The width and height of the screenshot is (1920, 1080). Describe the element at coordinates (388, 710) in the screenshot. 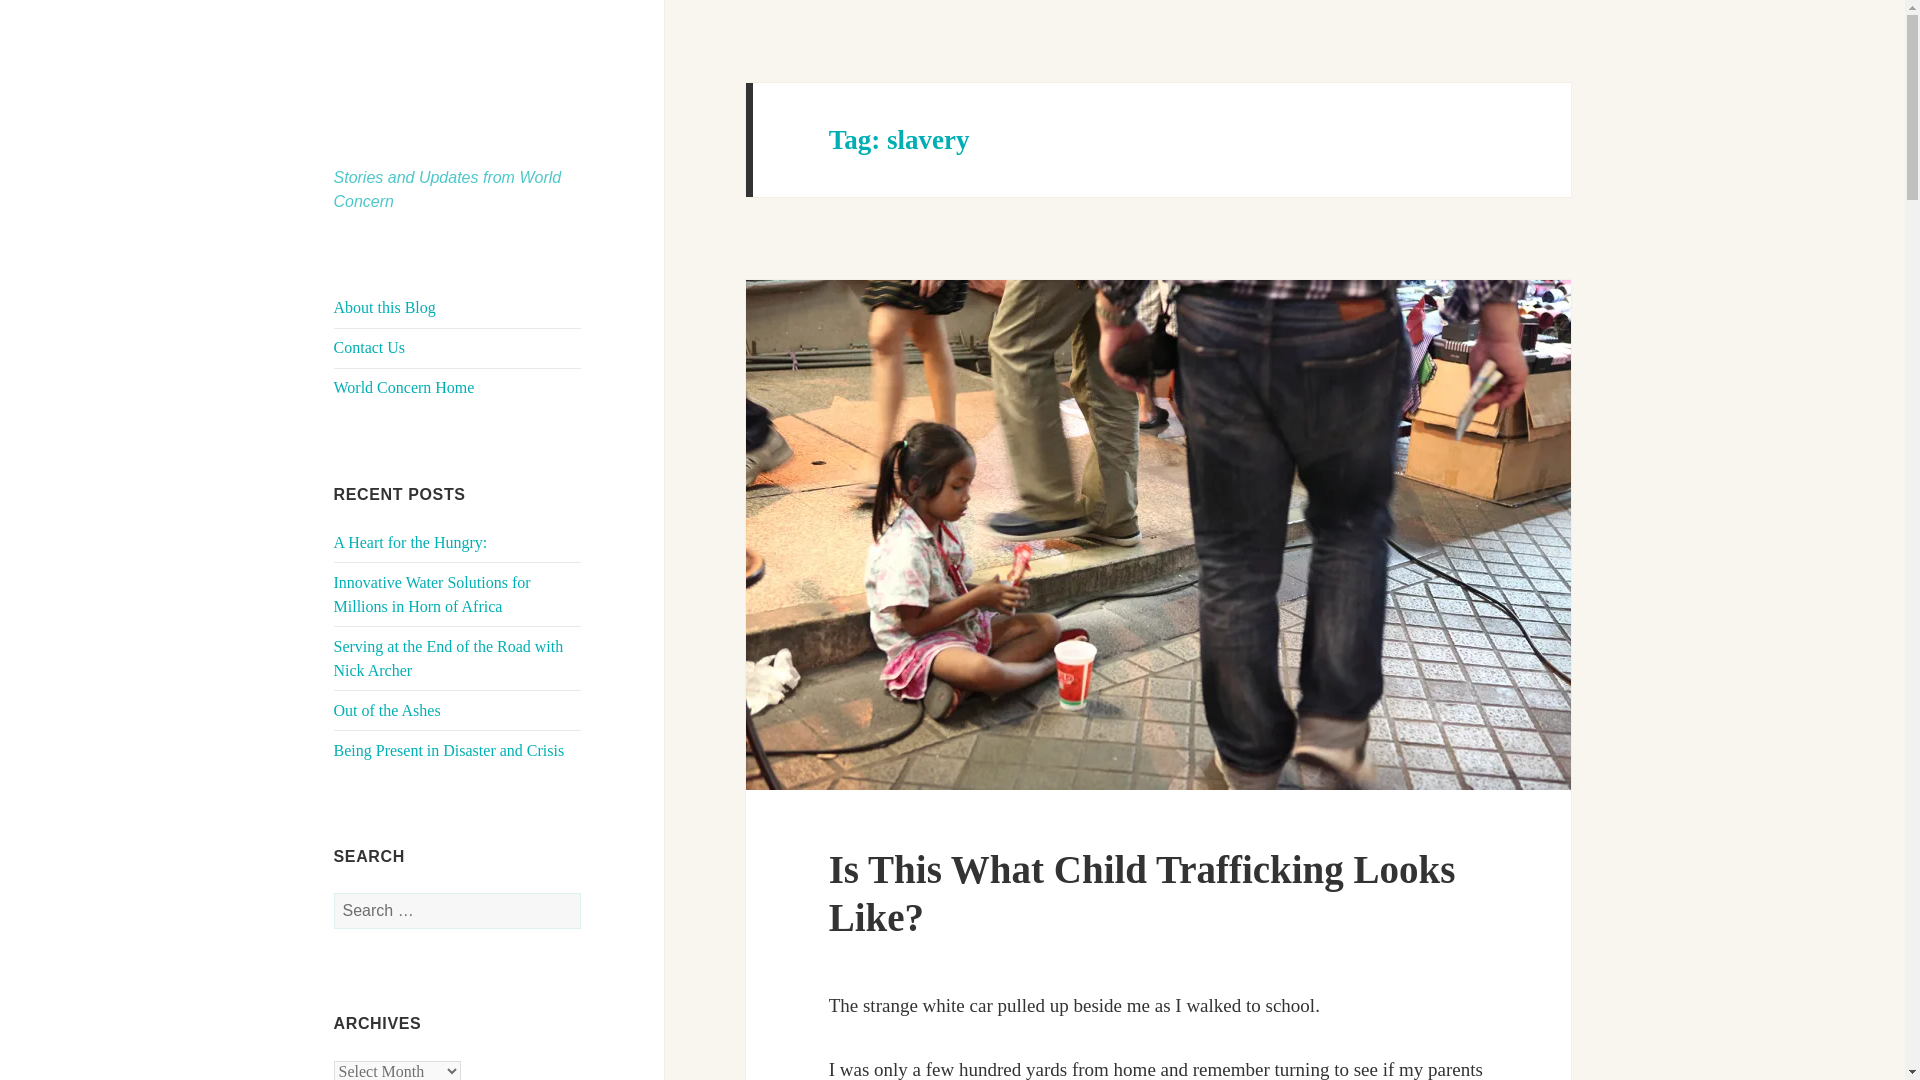

I see `Out of the Ashes` at that location.